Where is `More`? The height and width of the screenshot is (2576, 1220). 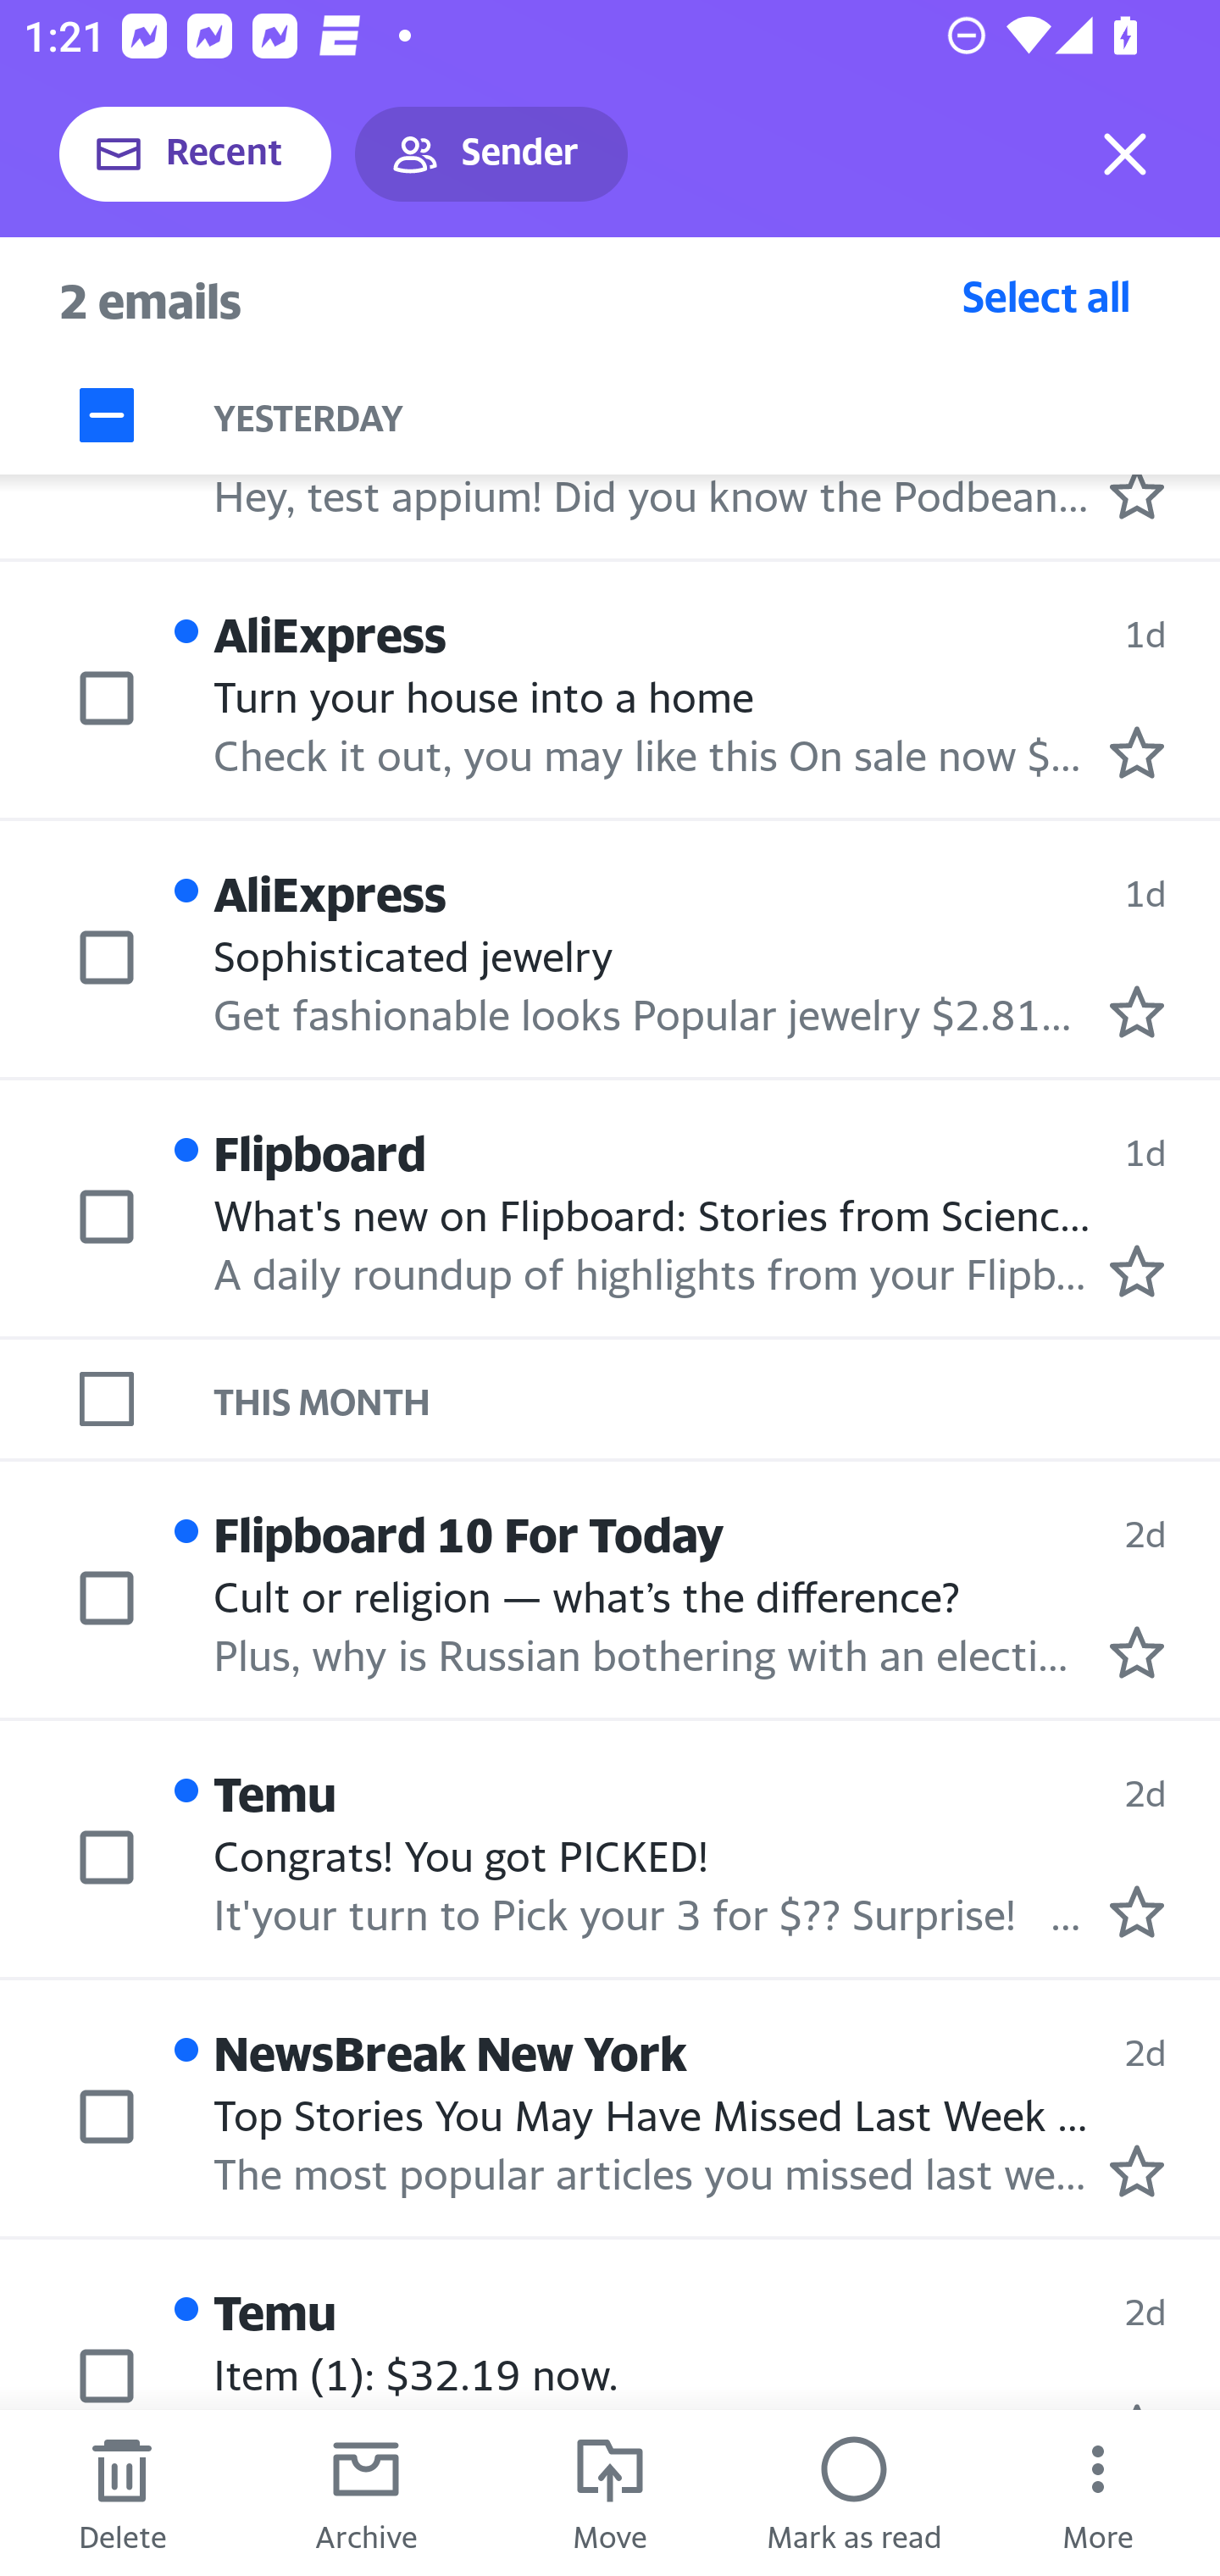
More is located at coordinates (1098, 2493).